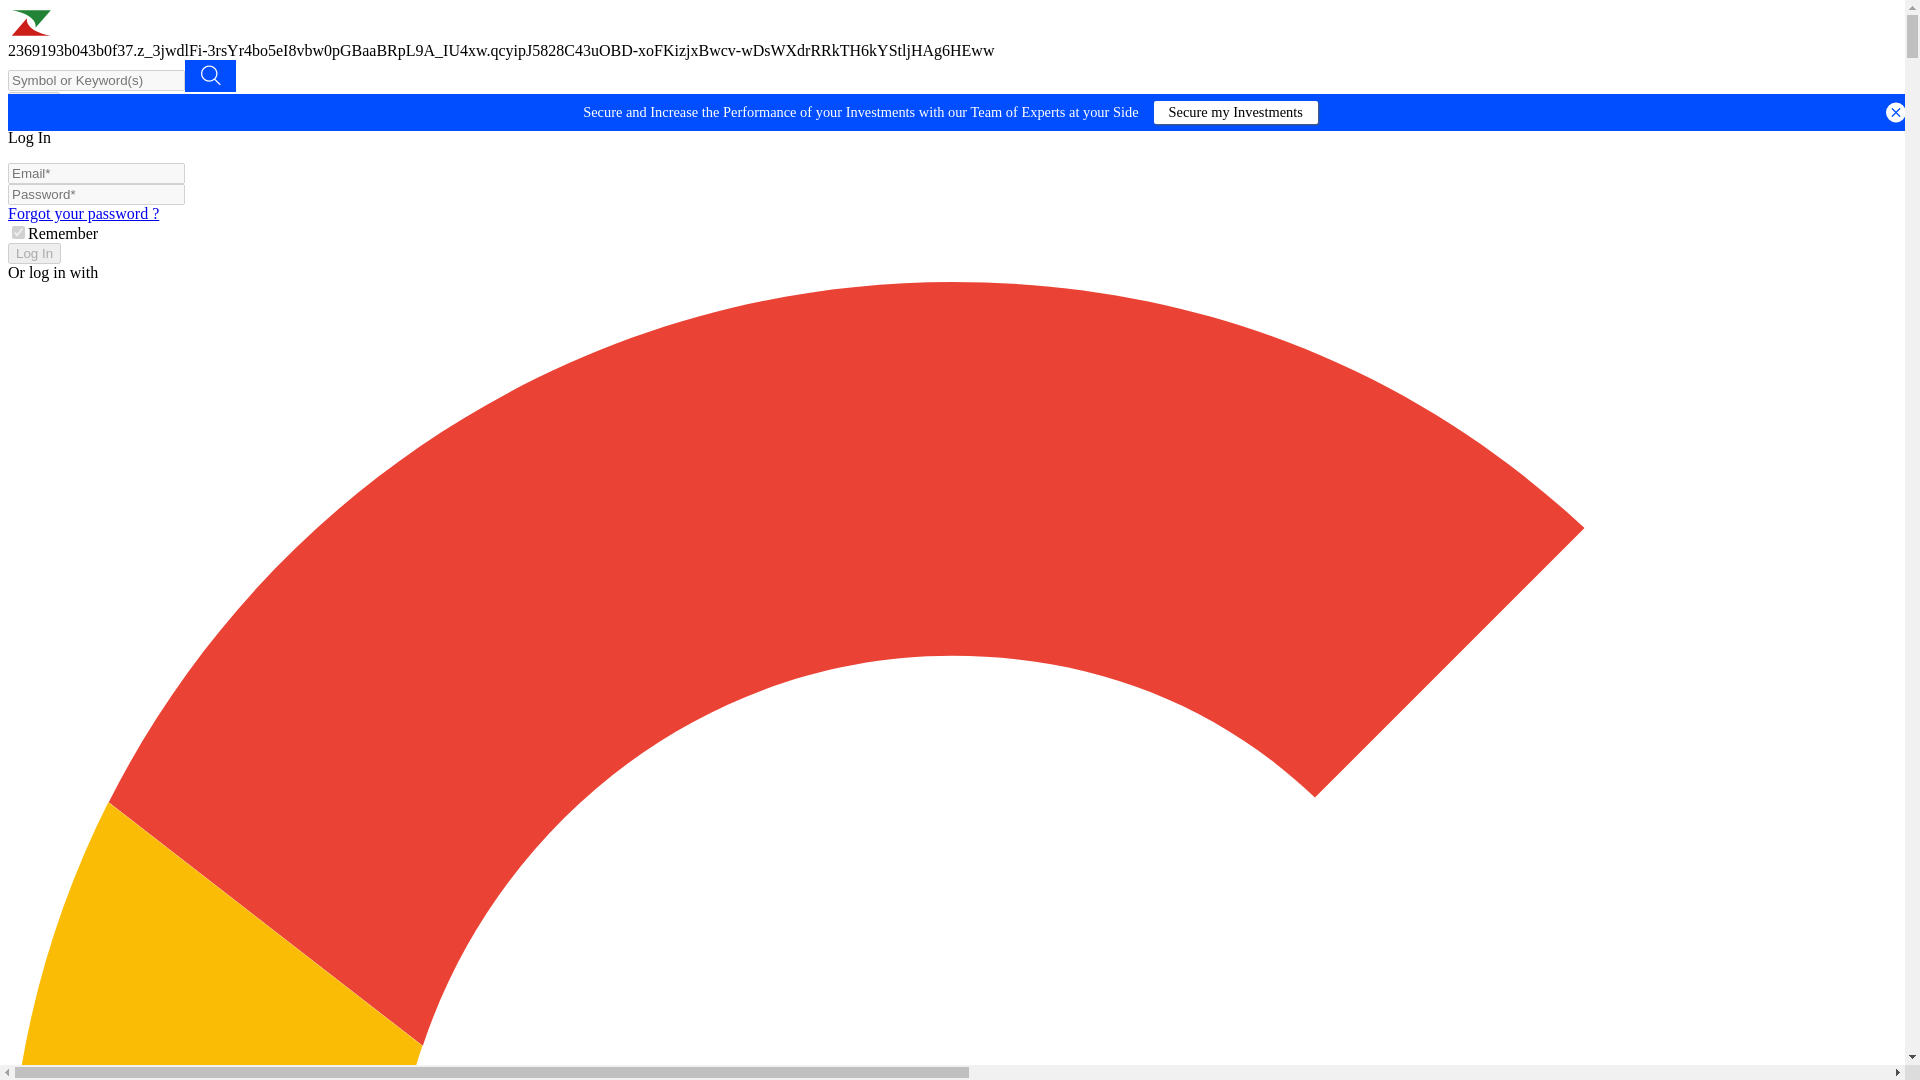  Describe the element at coordinates (83, 214) in the screenshot. I see `Forgot your password ?` at that location.